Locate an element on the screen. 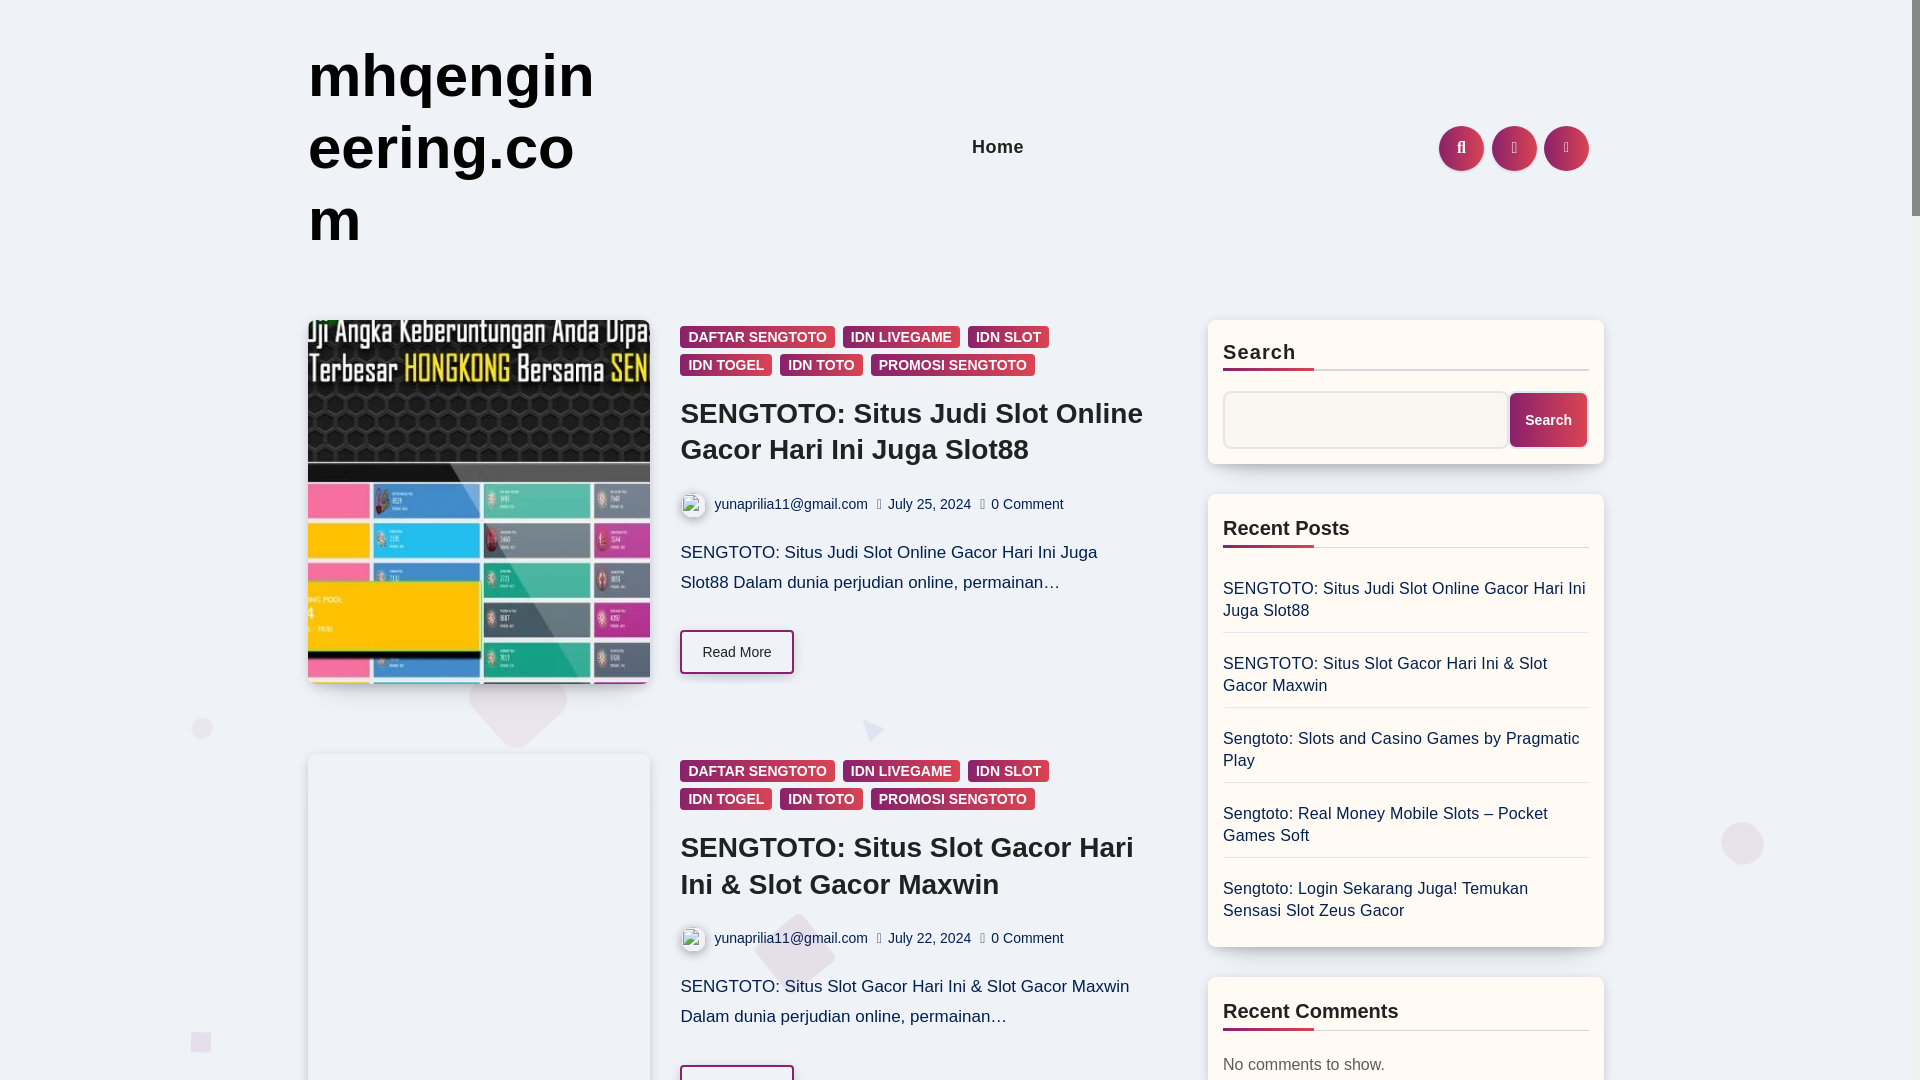  mhqengineering.com is located at coordinates (451, 147).